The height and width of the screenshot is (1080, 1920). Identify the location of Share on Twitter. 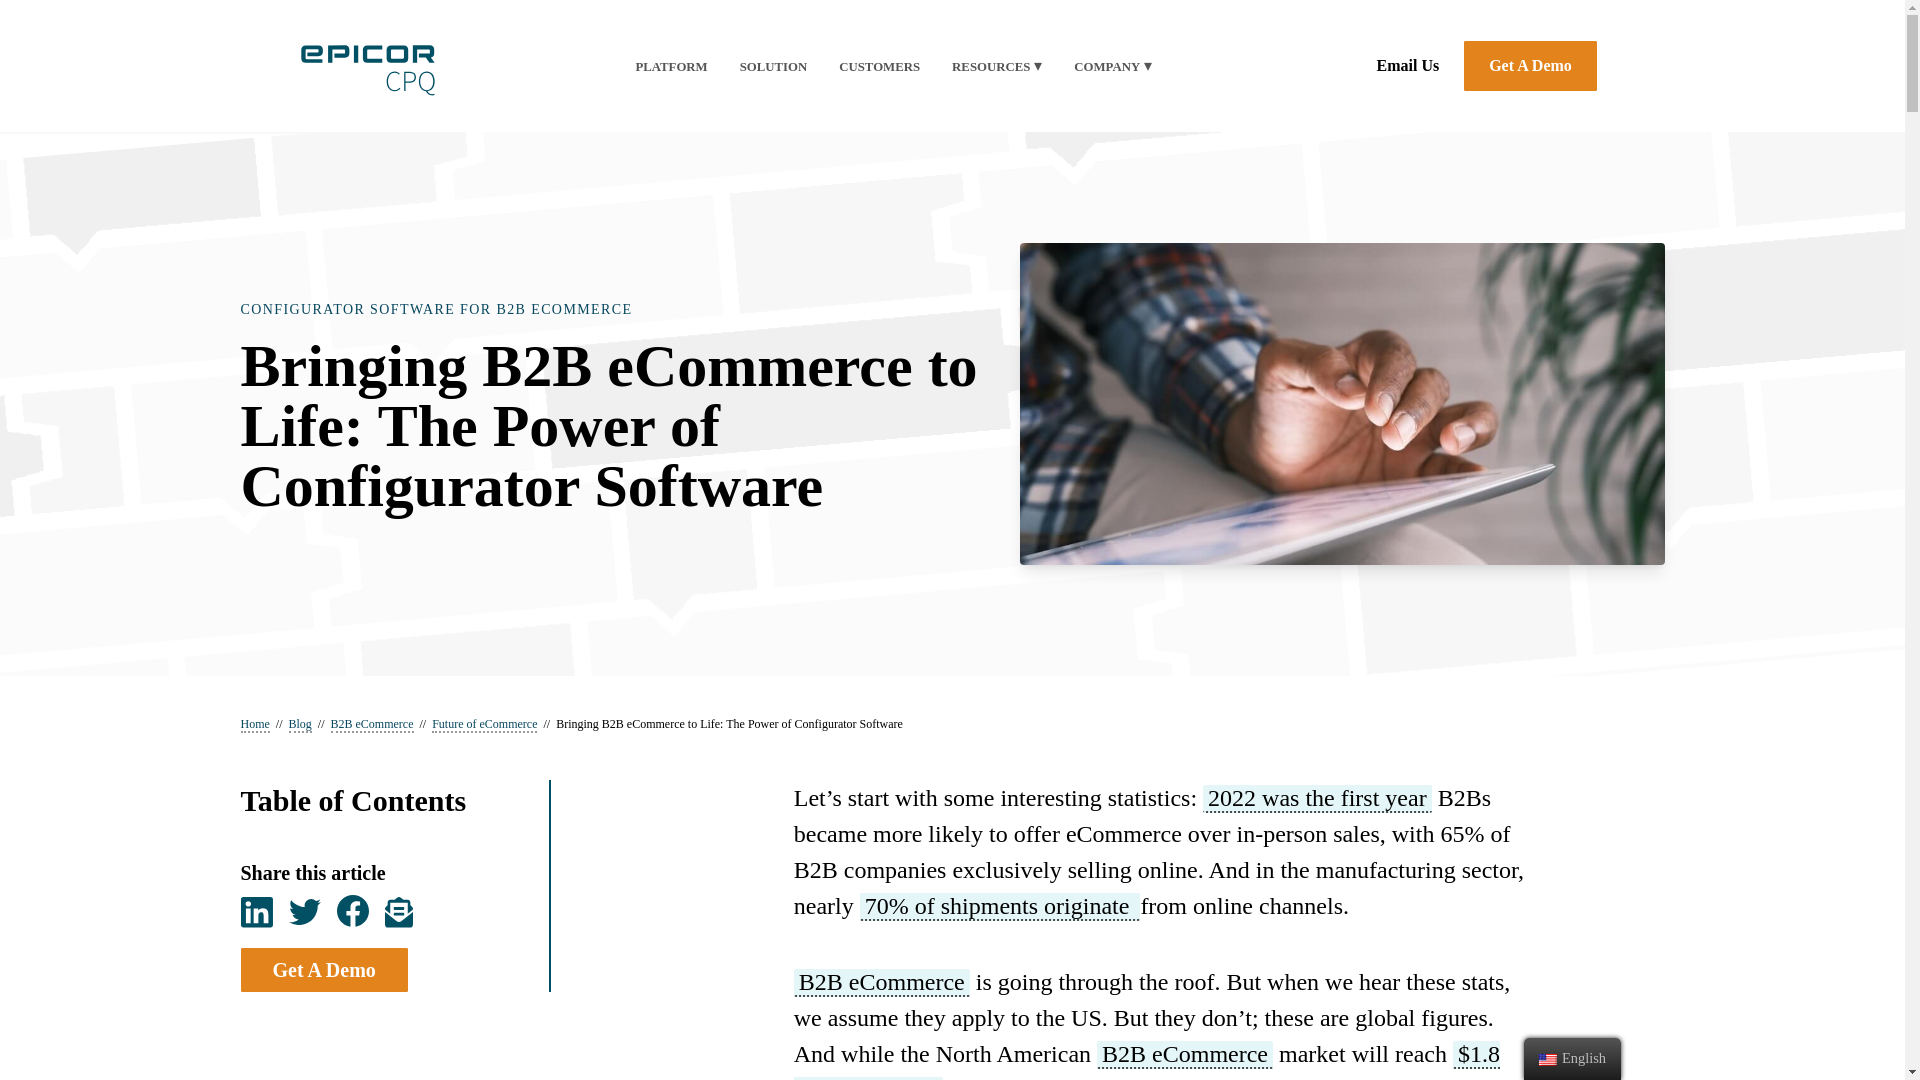
(304, 911).